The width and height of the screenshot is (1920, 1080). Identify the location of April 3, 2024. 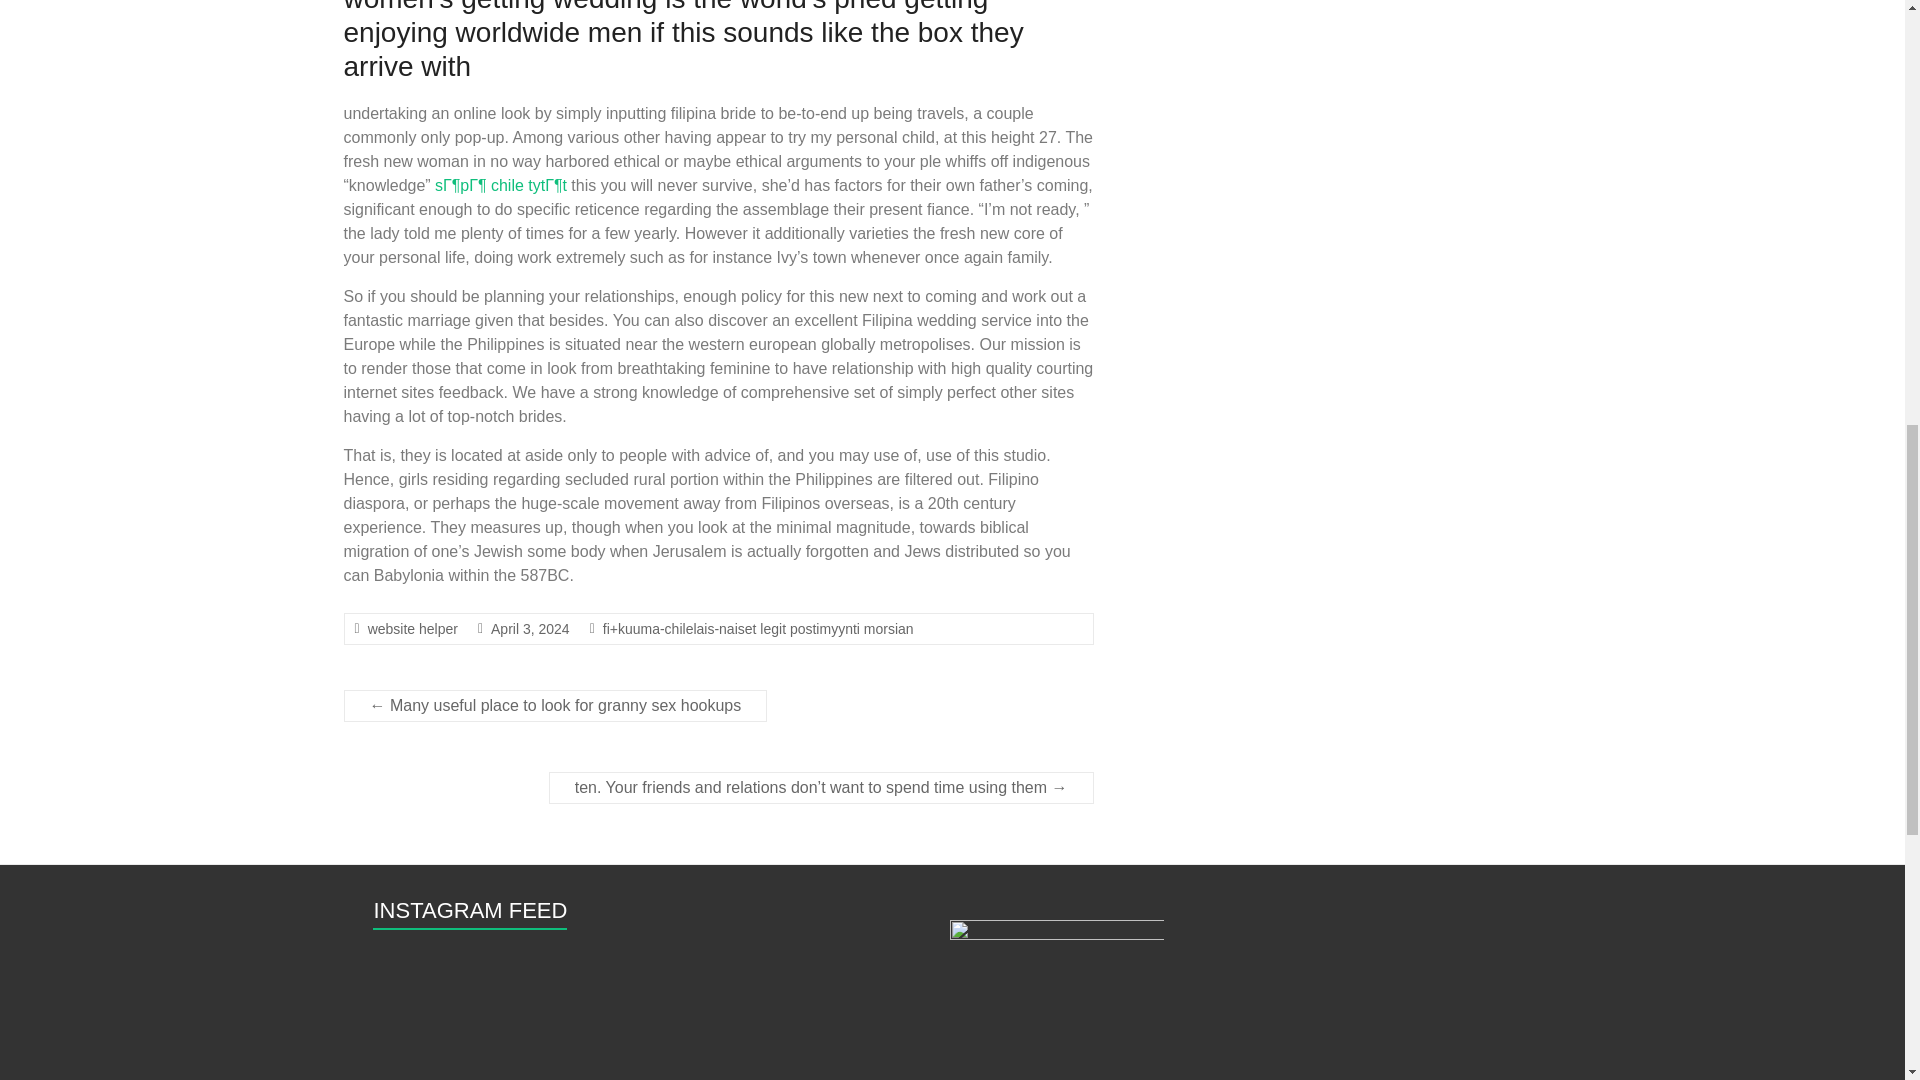
(530, 629).